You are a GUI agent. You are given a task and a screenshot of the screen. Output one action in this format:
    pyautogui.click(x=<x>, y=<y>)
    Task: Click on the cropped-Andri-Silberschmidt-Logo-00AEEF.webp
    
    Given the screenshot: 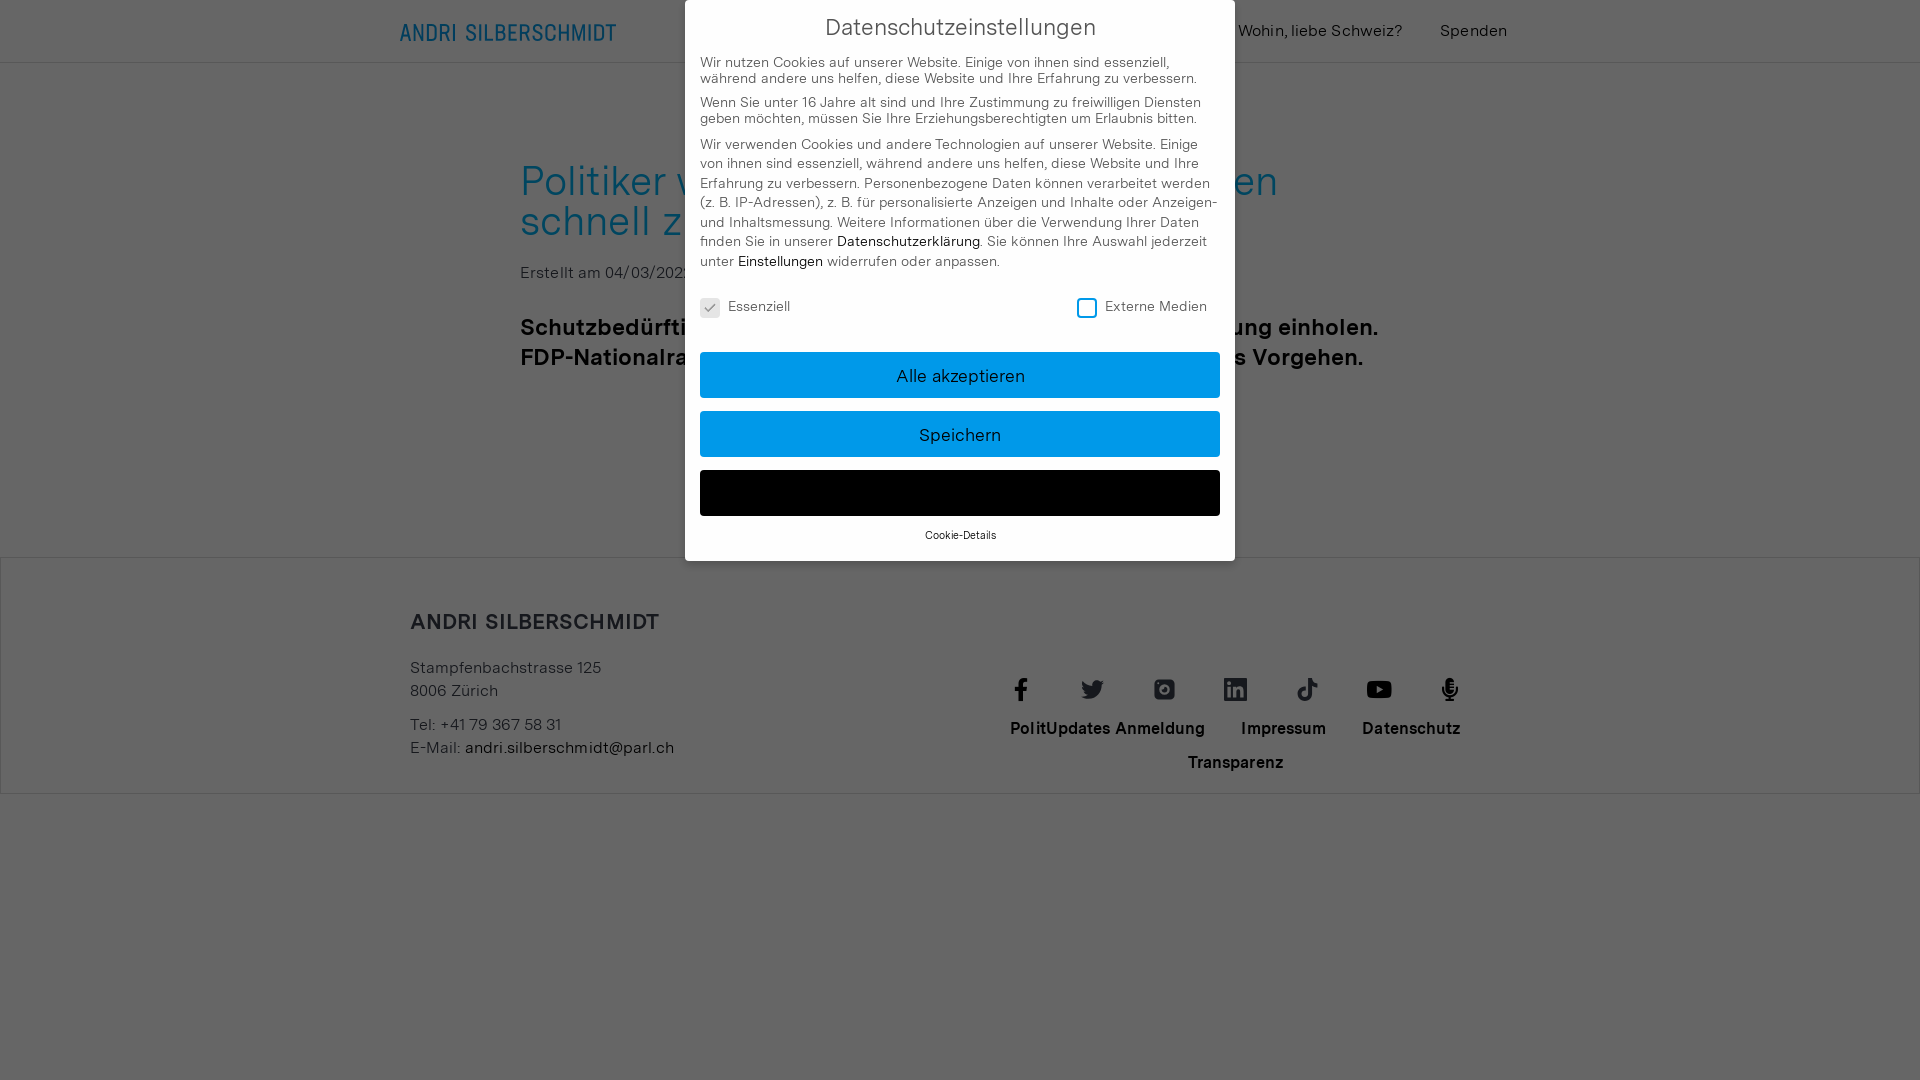 What is the action you would take?
    pyautogui.click(x=508, y=32)
    